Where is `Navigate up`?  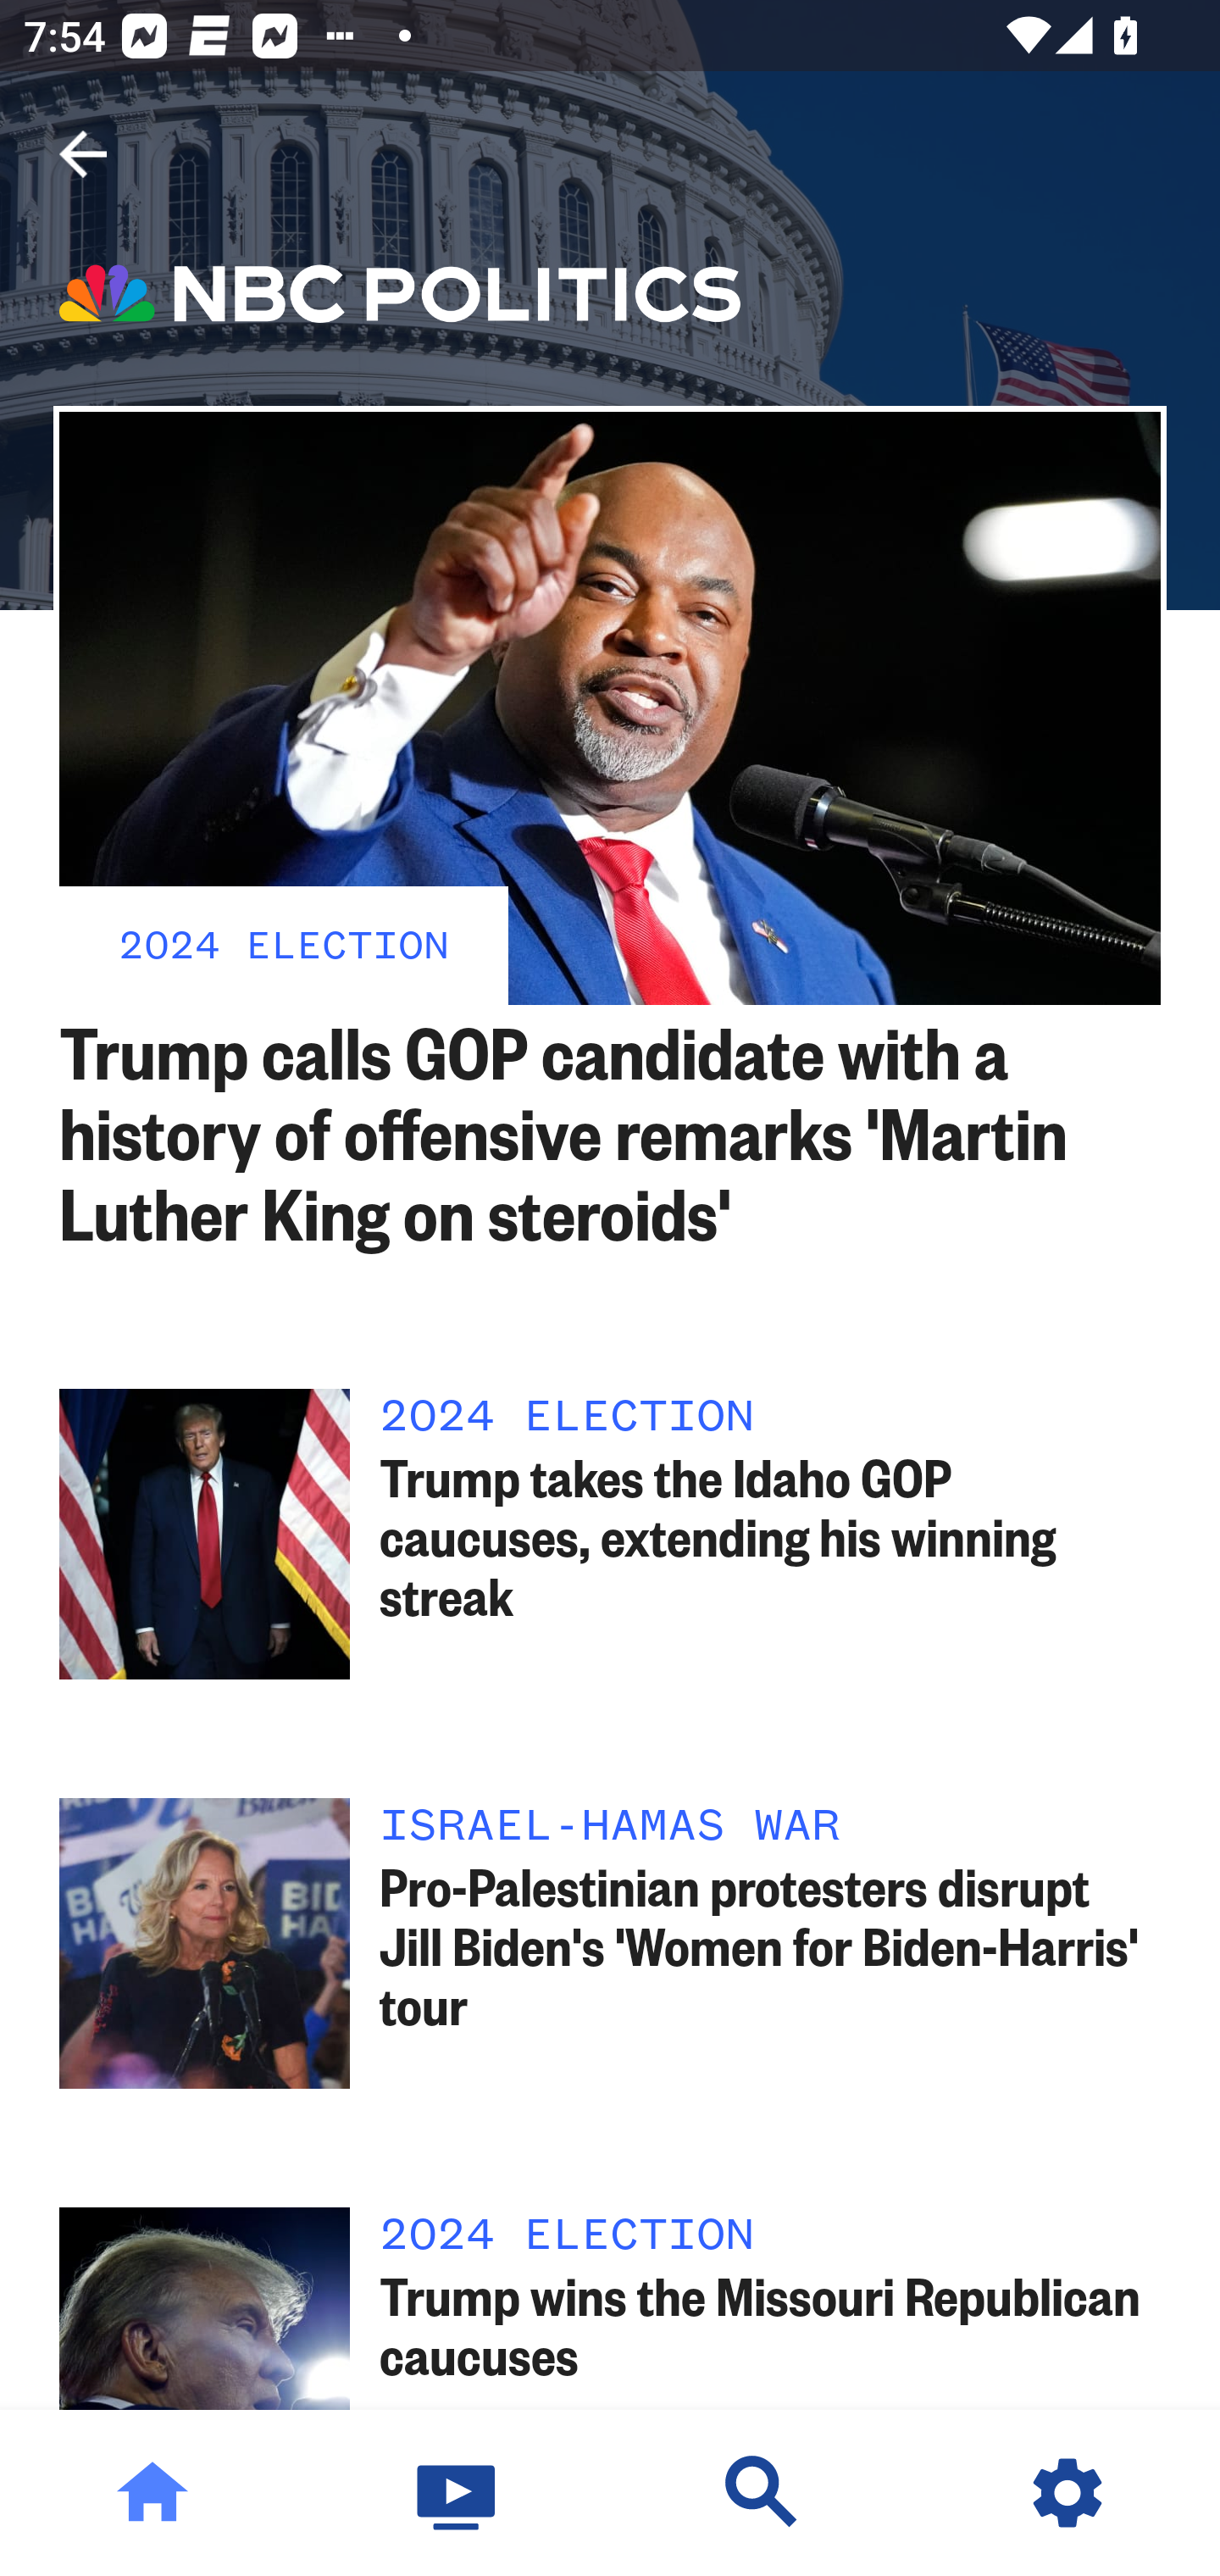 Navigate up is located at coordinates (83, 154).